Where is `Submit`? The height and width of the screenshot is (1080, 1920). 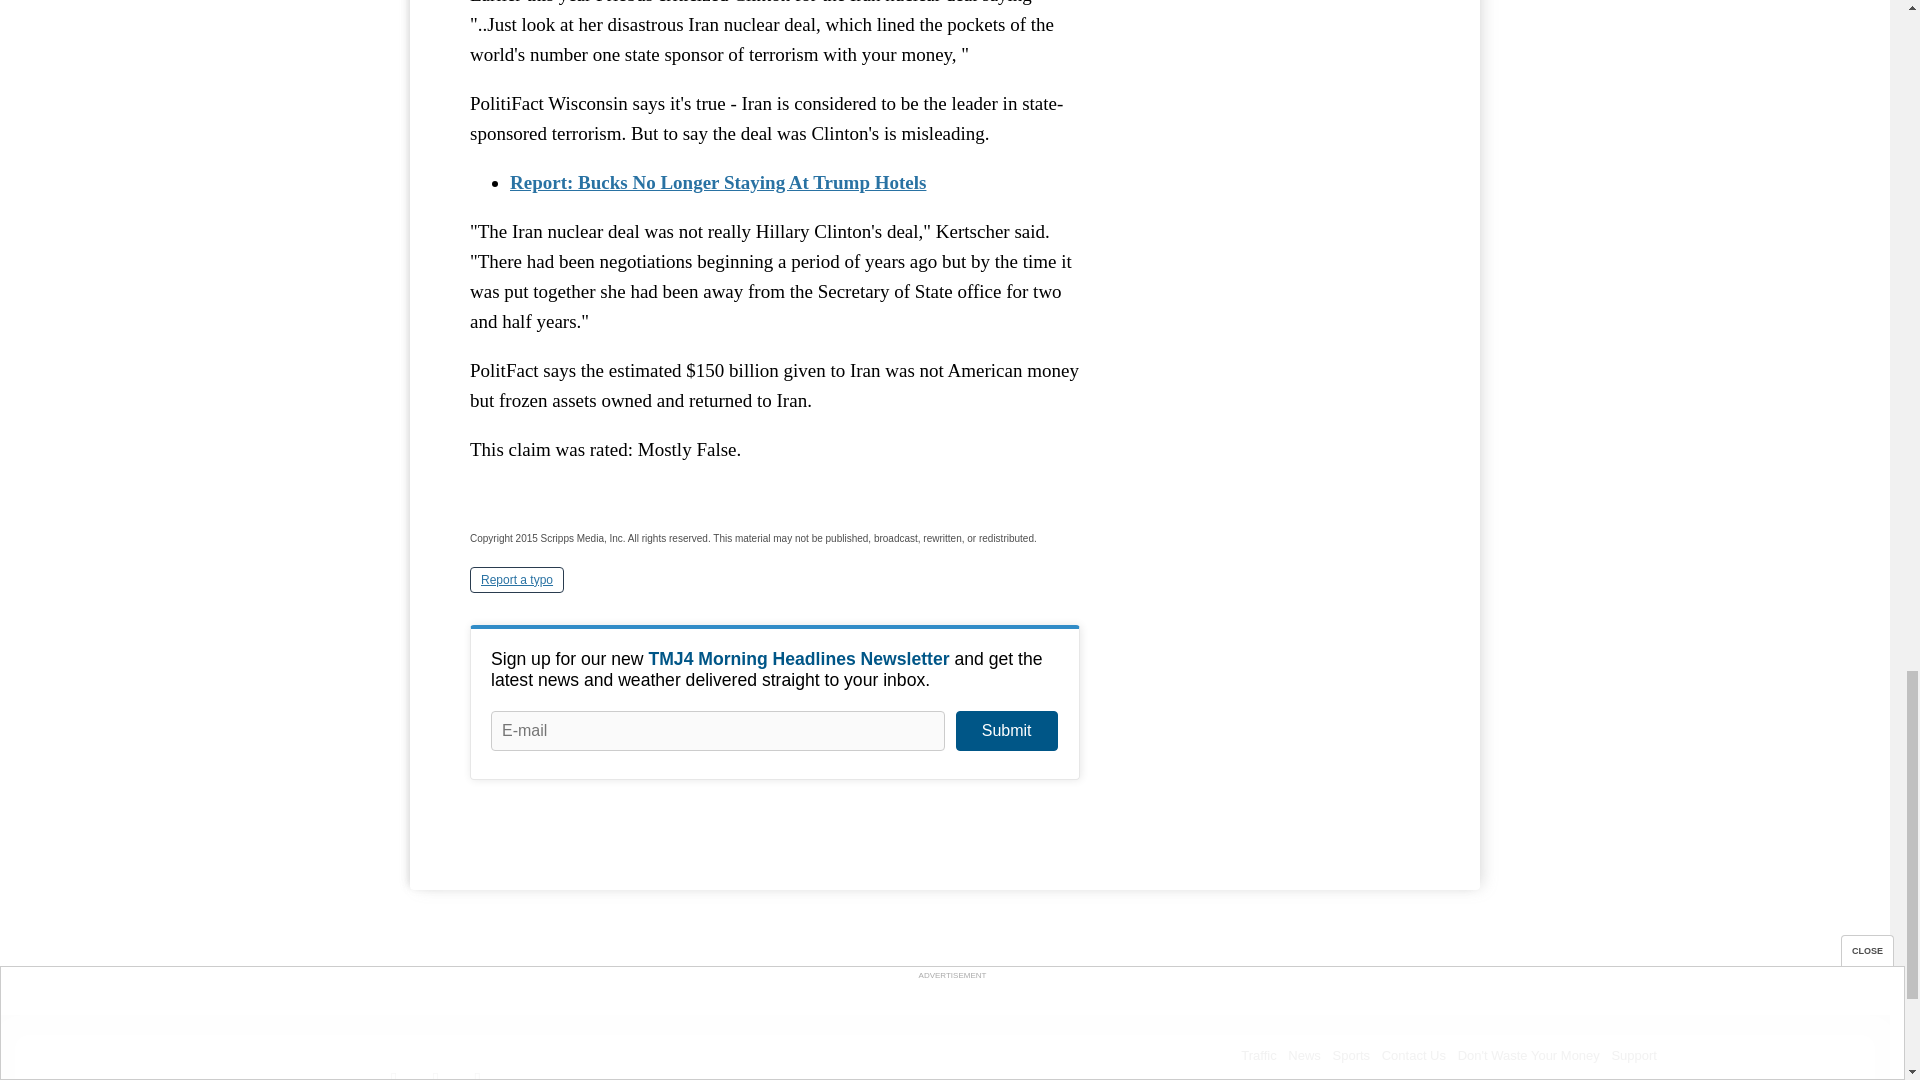 Submit is located at coordinates (1006, 730).